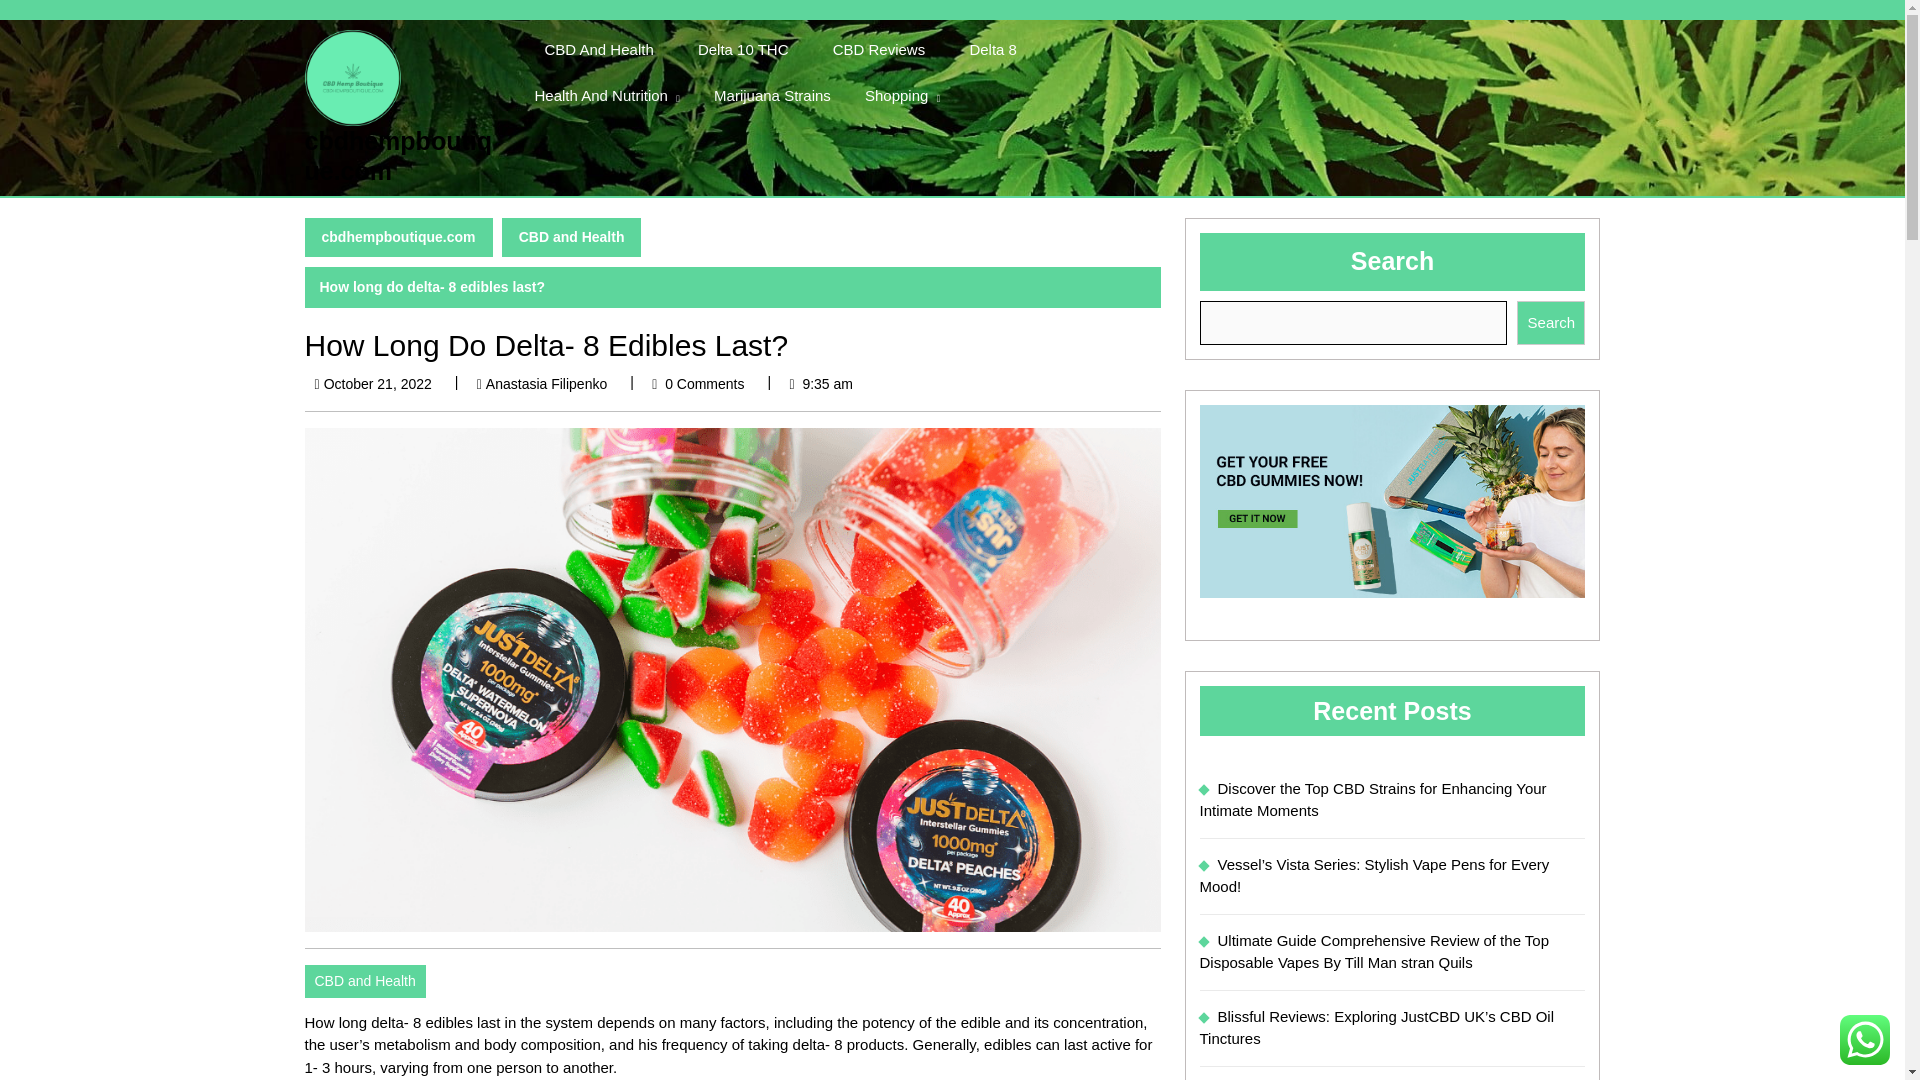  Describe the element at coordinates (397, 238) in the screenshot. I see `cbdhempboutique.com` at that location.